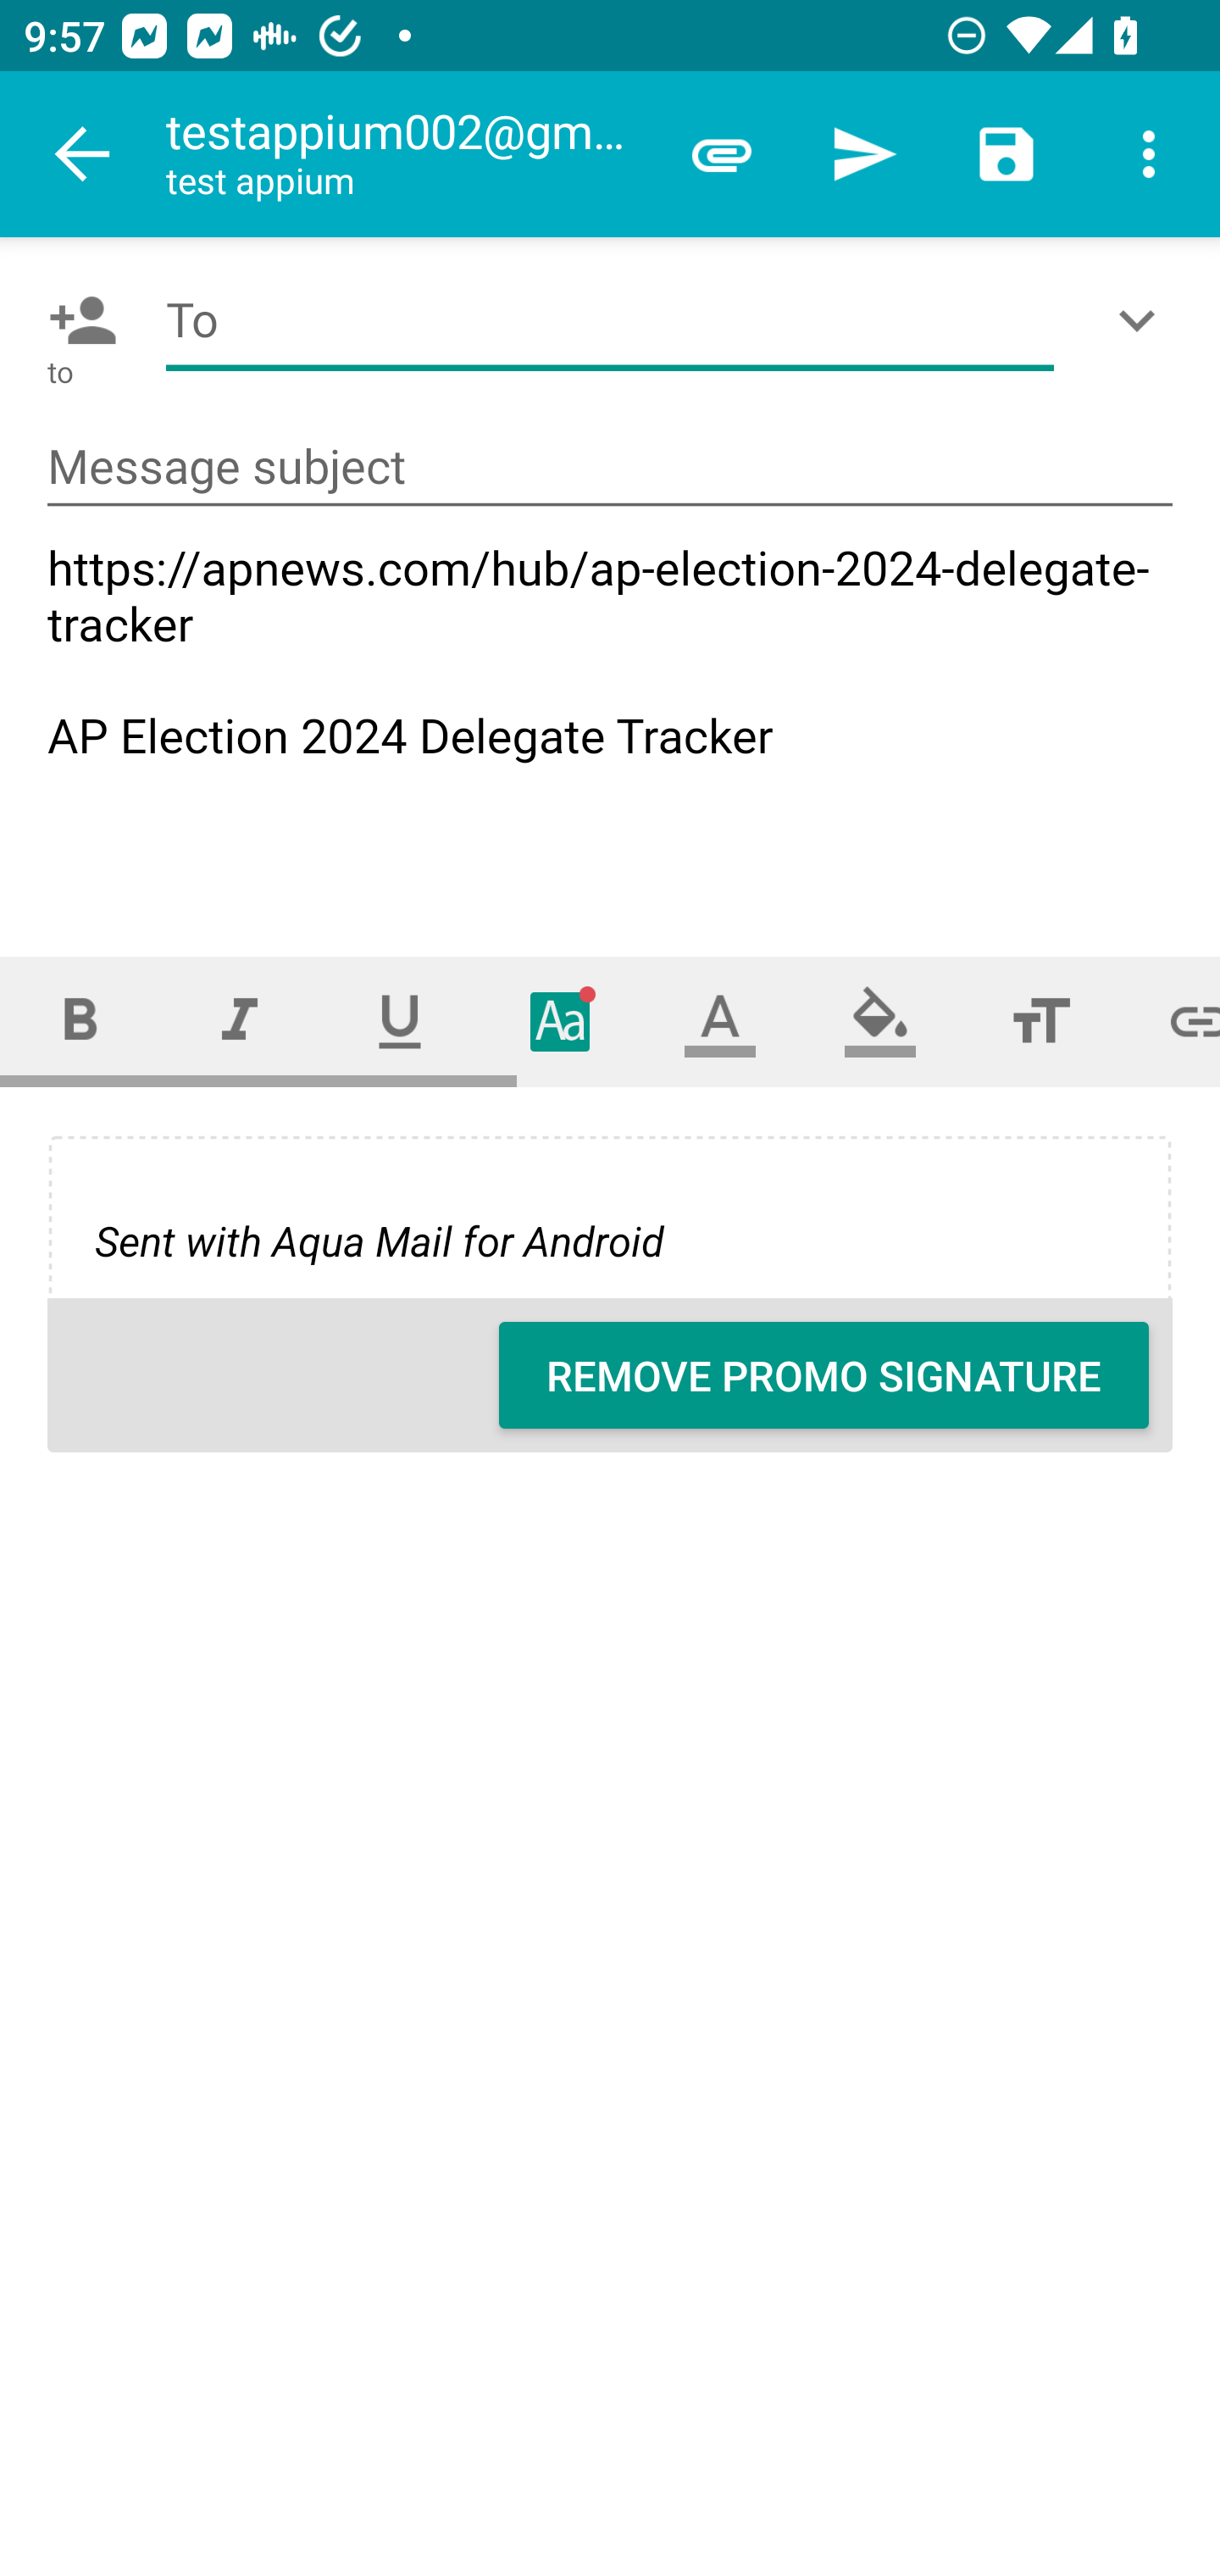  Describe the element at coordinates (610, 468) in the screenshot. I see `Message subject` at that location.